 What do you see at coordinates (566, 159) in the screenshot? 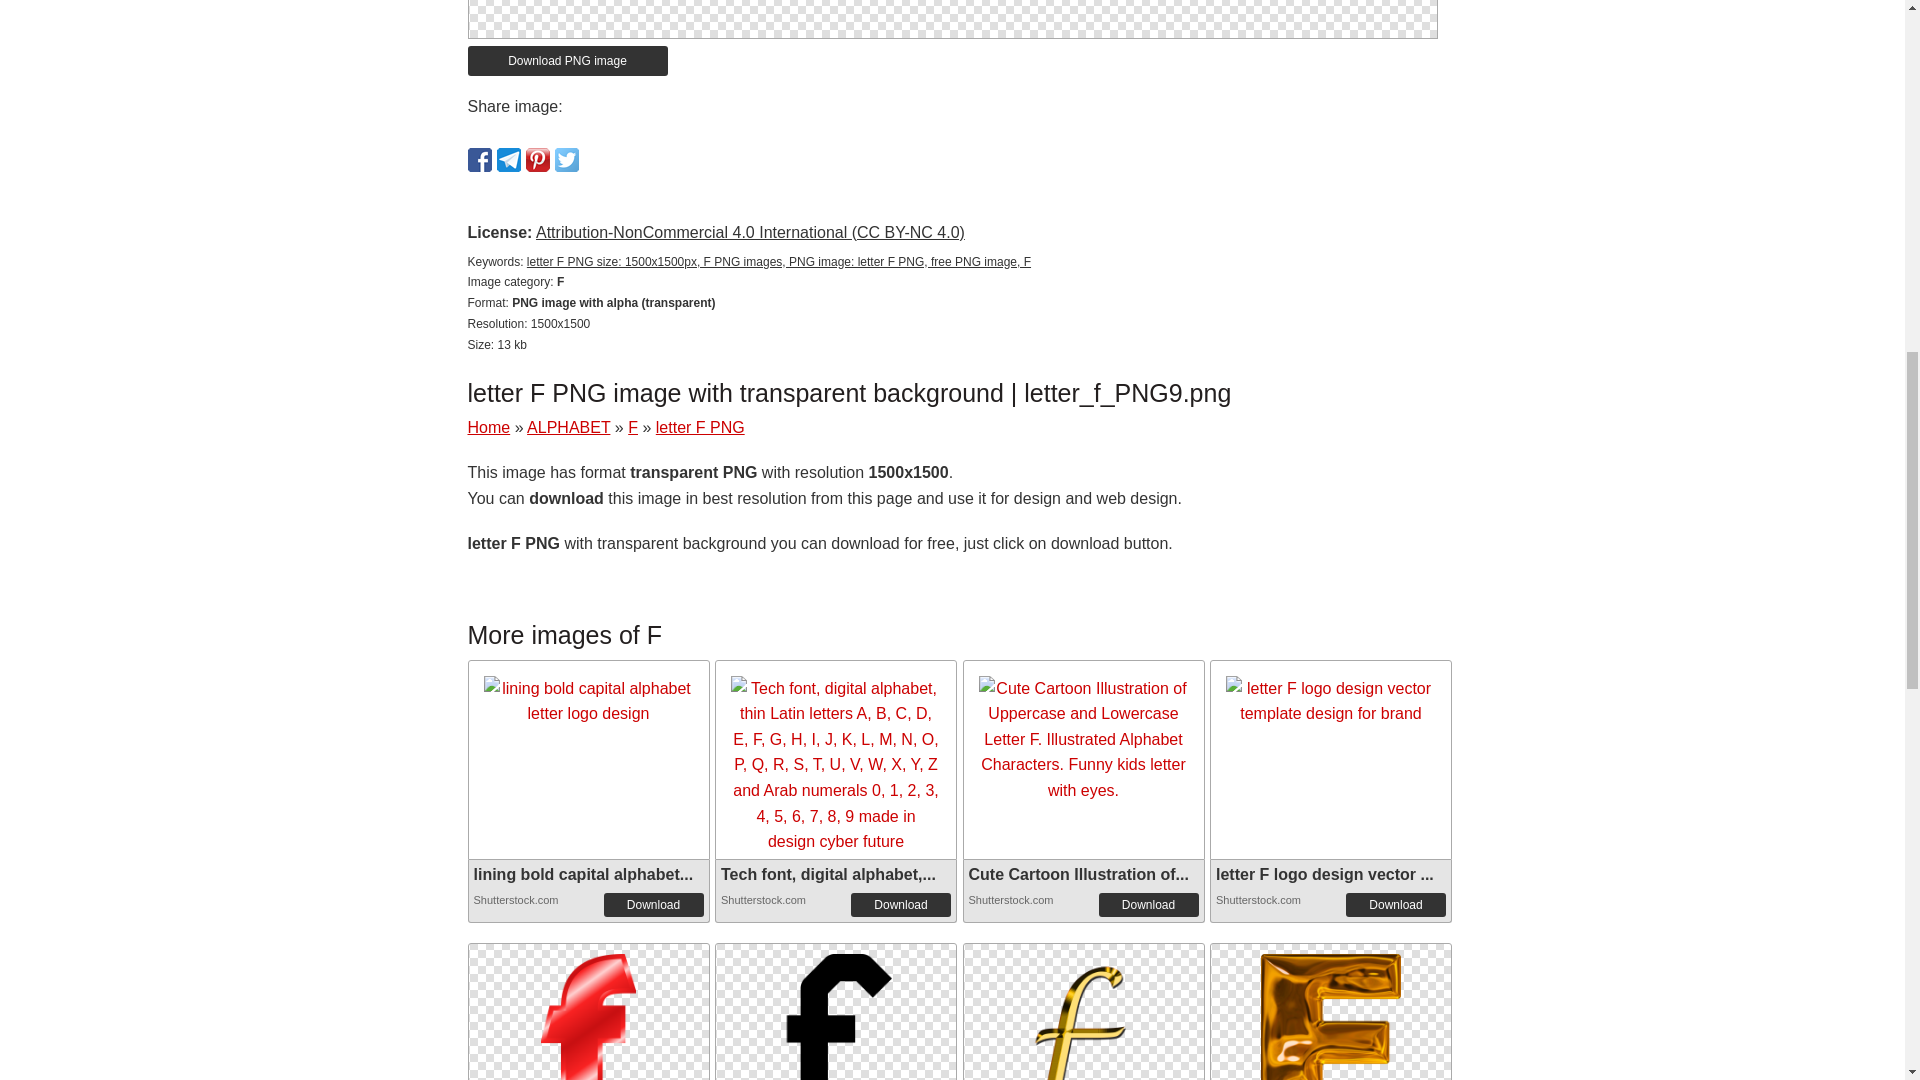
I see `Tweet` at bounding box center [566, 159].